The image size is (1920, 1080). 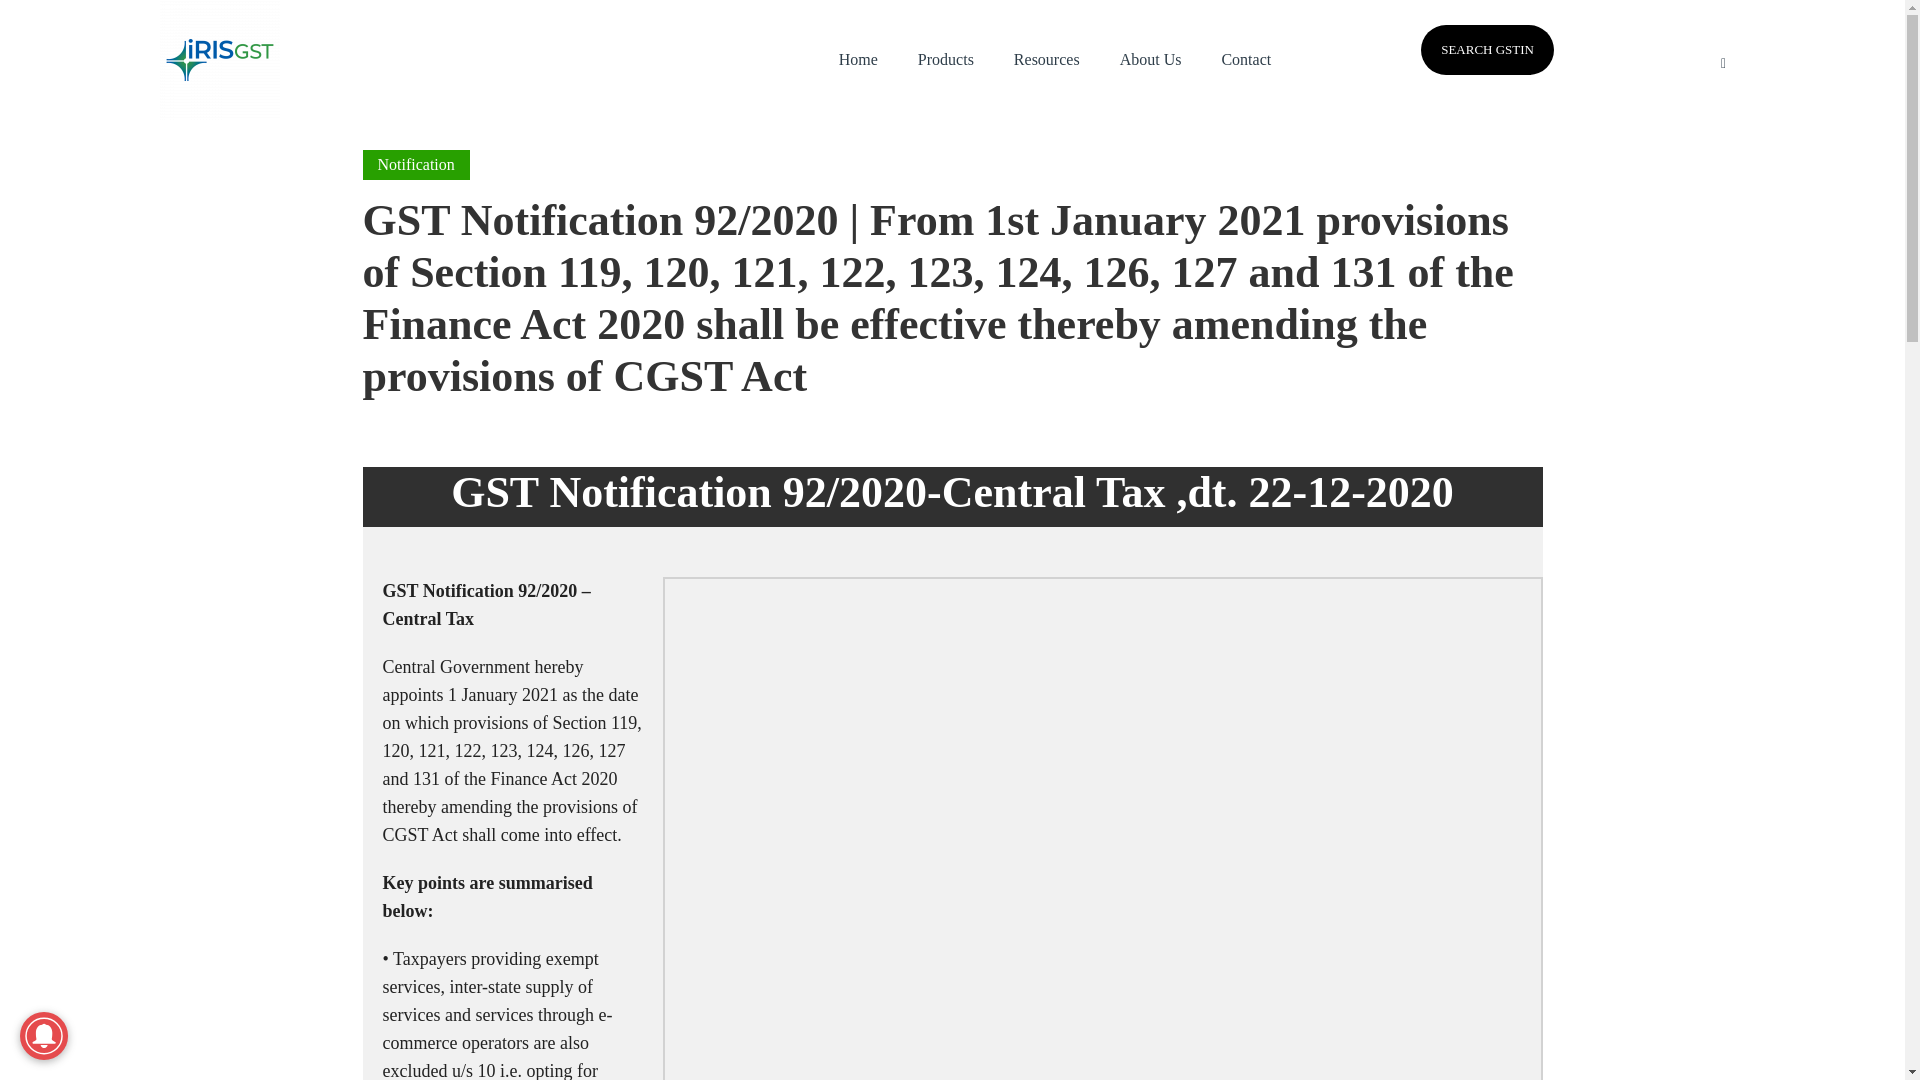 I want to click on Resources, so click(x=1047, y=60).